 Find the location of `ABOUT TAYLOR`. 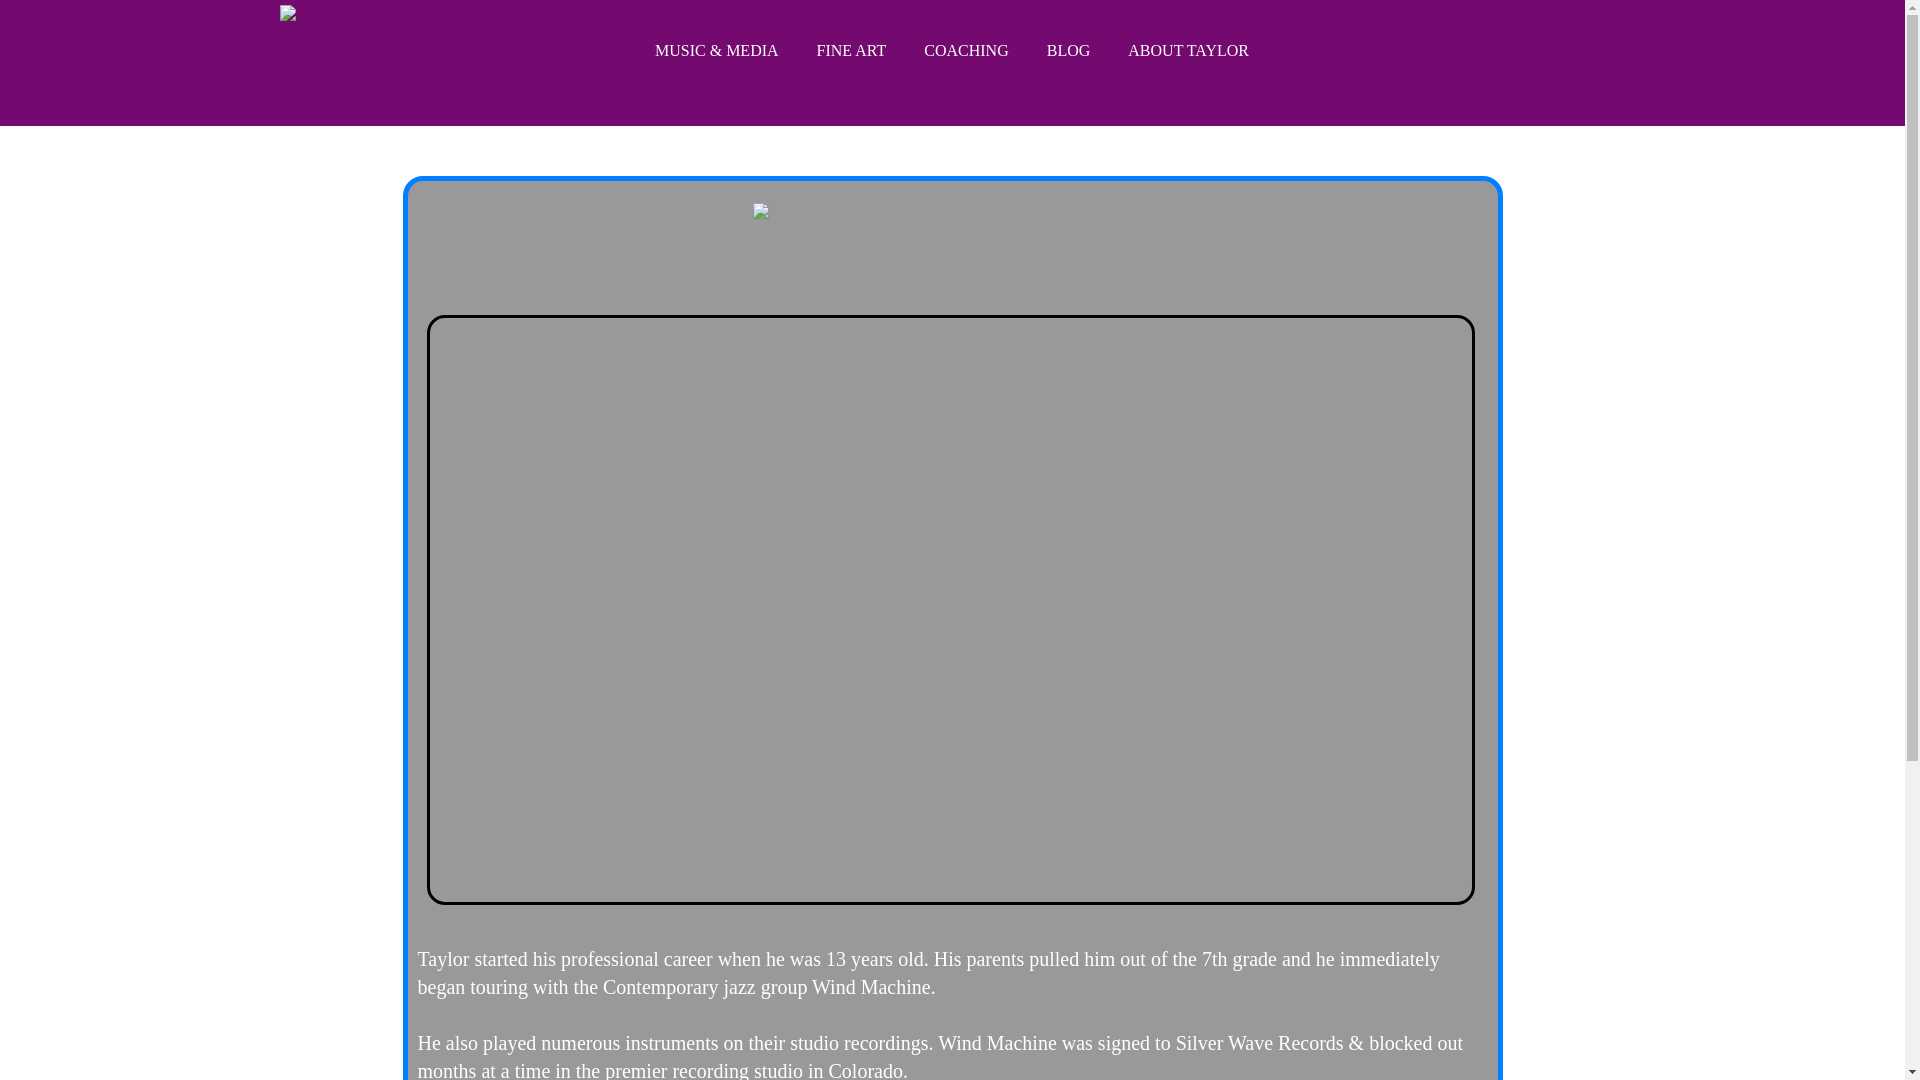

ABOUT TAYLOR is located at coordinates (1188, 51).